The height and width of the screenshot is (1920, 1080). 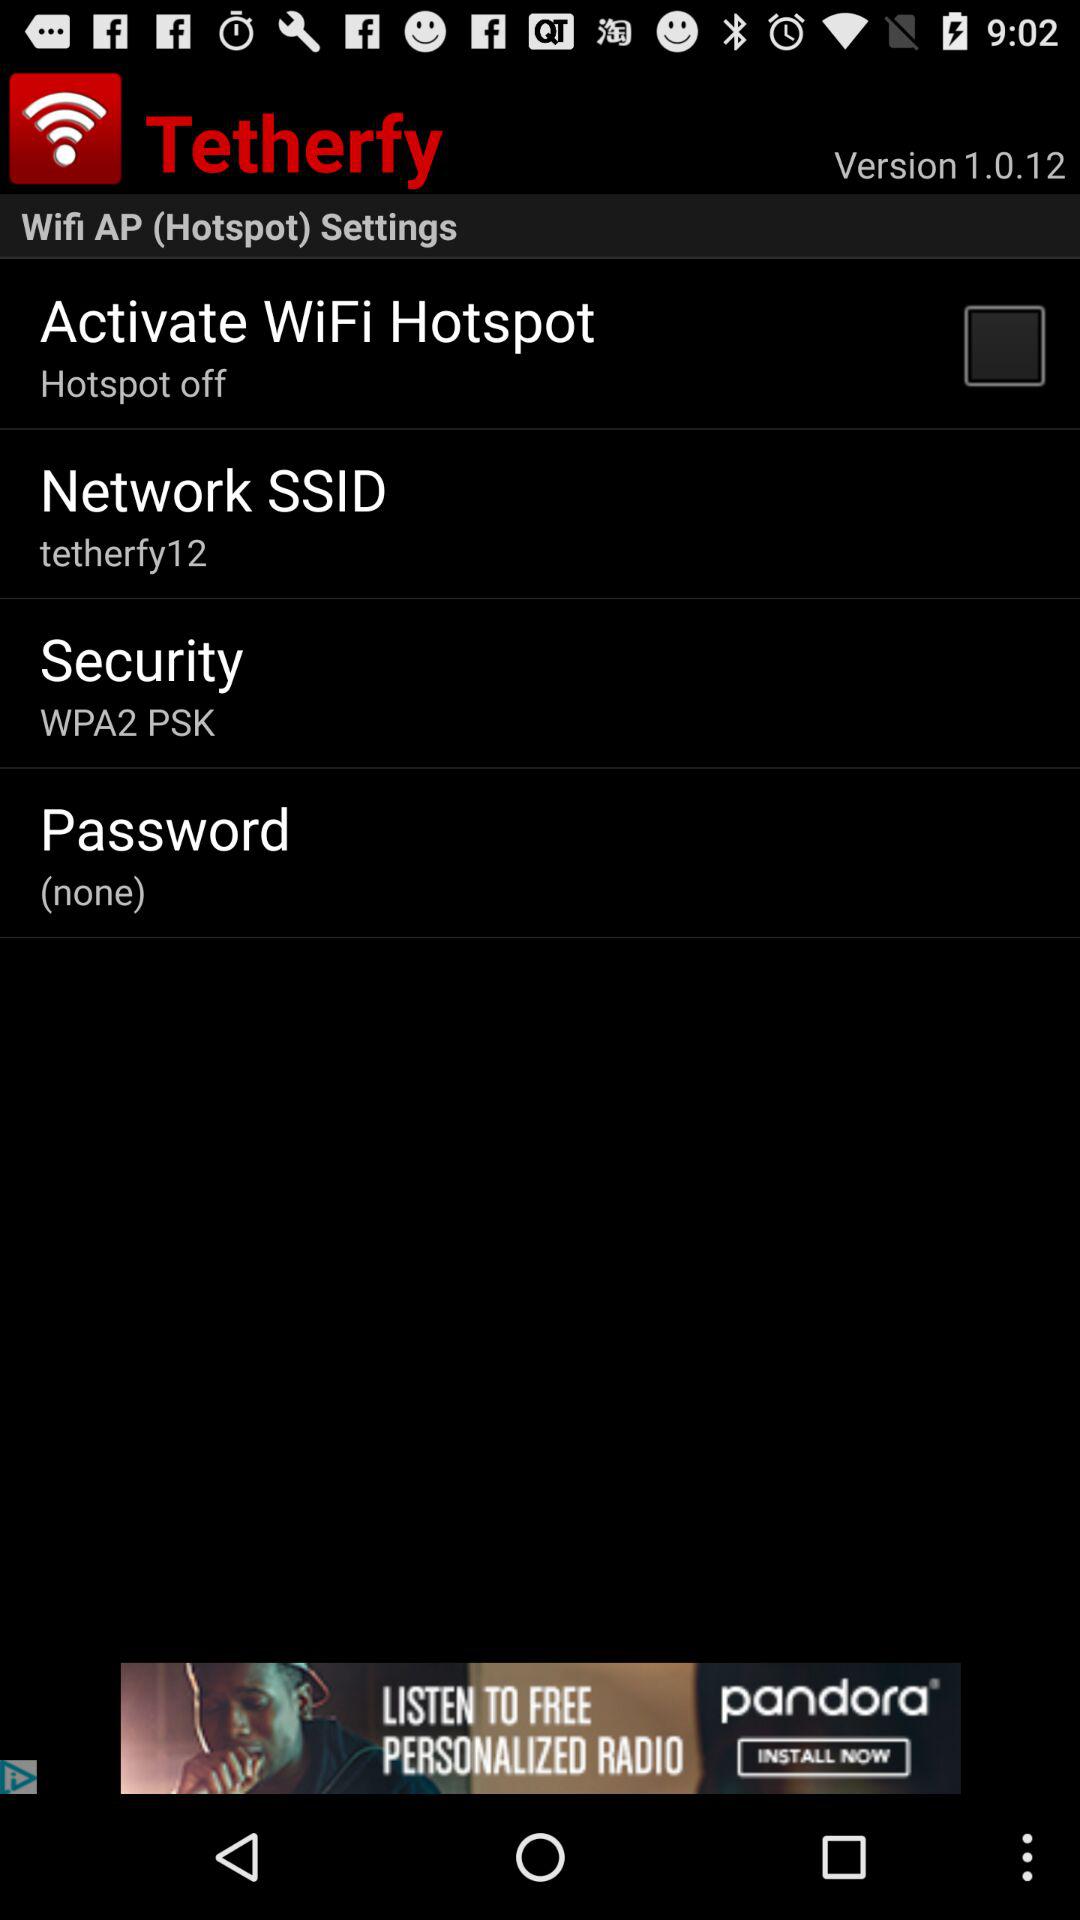 I want to click on open the security, so click(x=141, y=658).